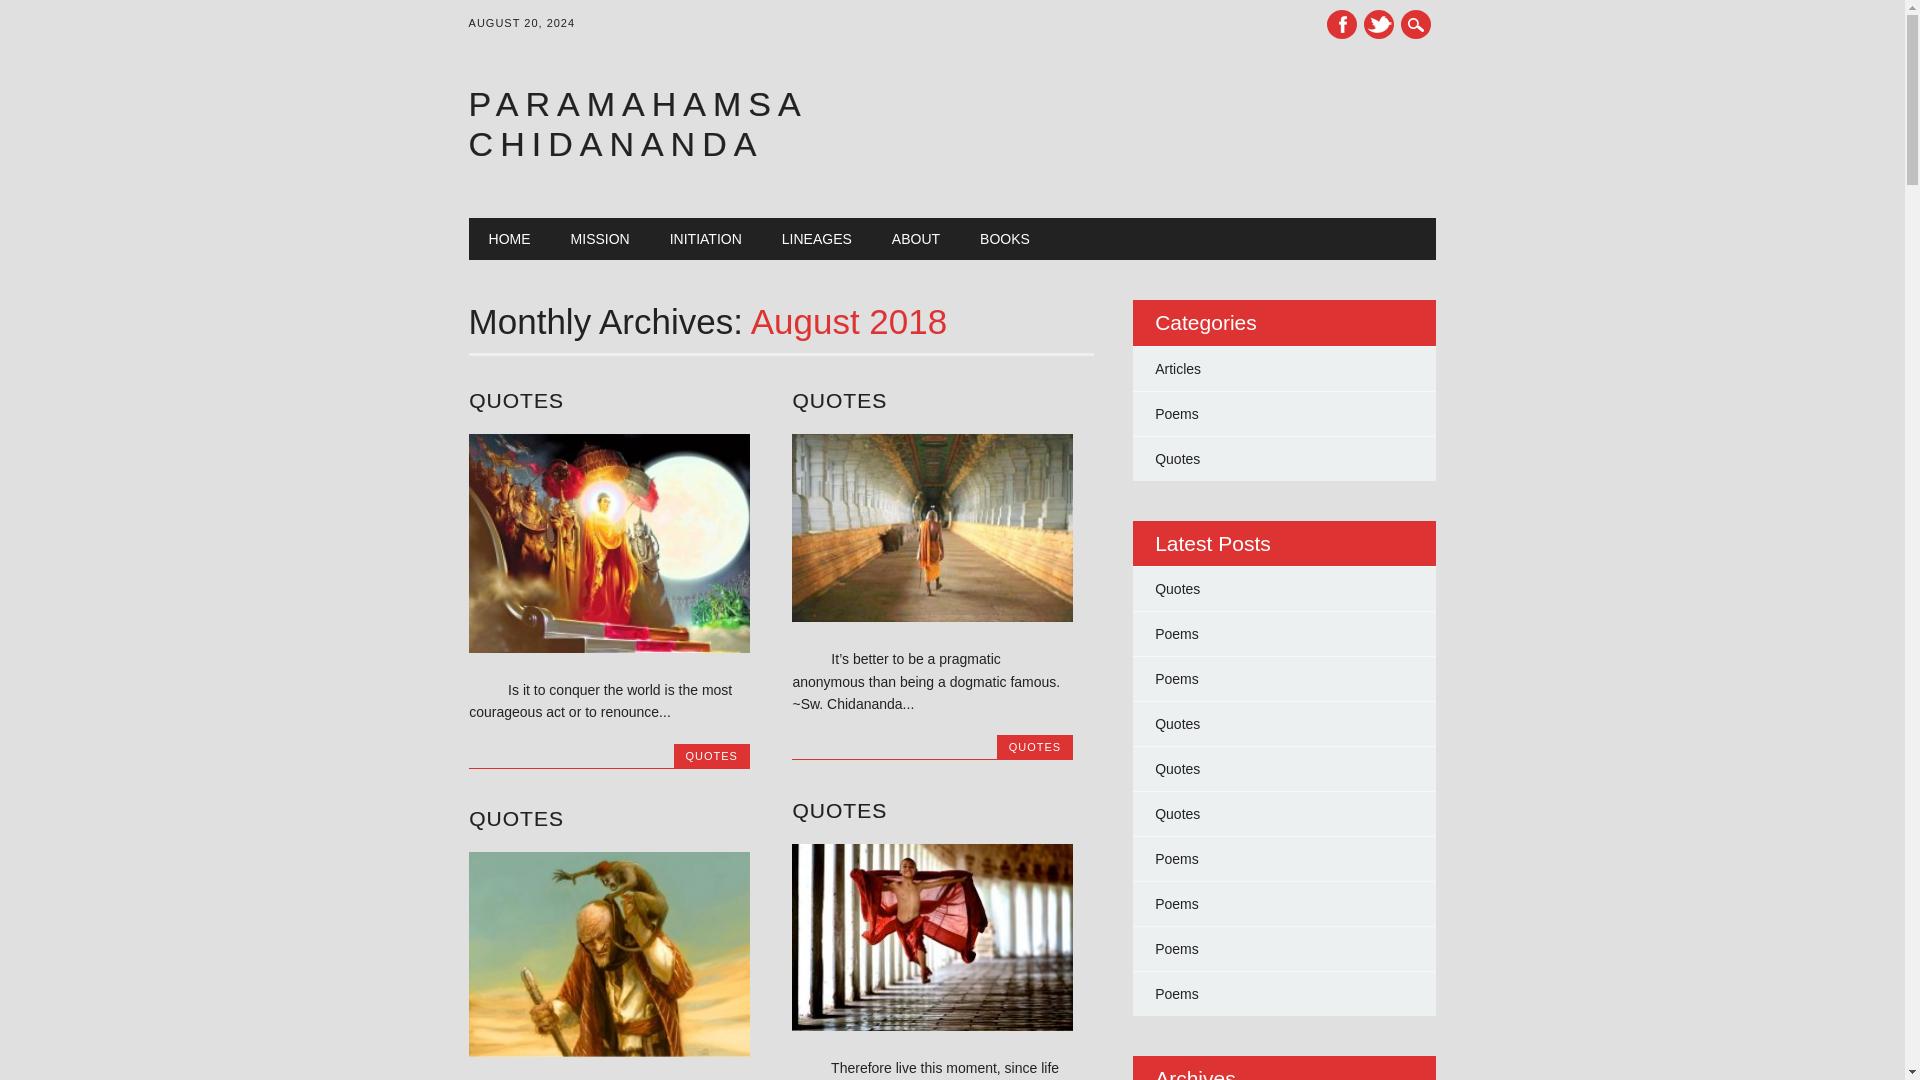 Image resolution: width=1920 pixels, height=1080 pixels. What do you see at coordinates (816, 239) in the screenshot?
I see `LINEAGES` at bounding box center [816, 239].